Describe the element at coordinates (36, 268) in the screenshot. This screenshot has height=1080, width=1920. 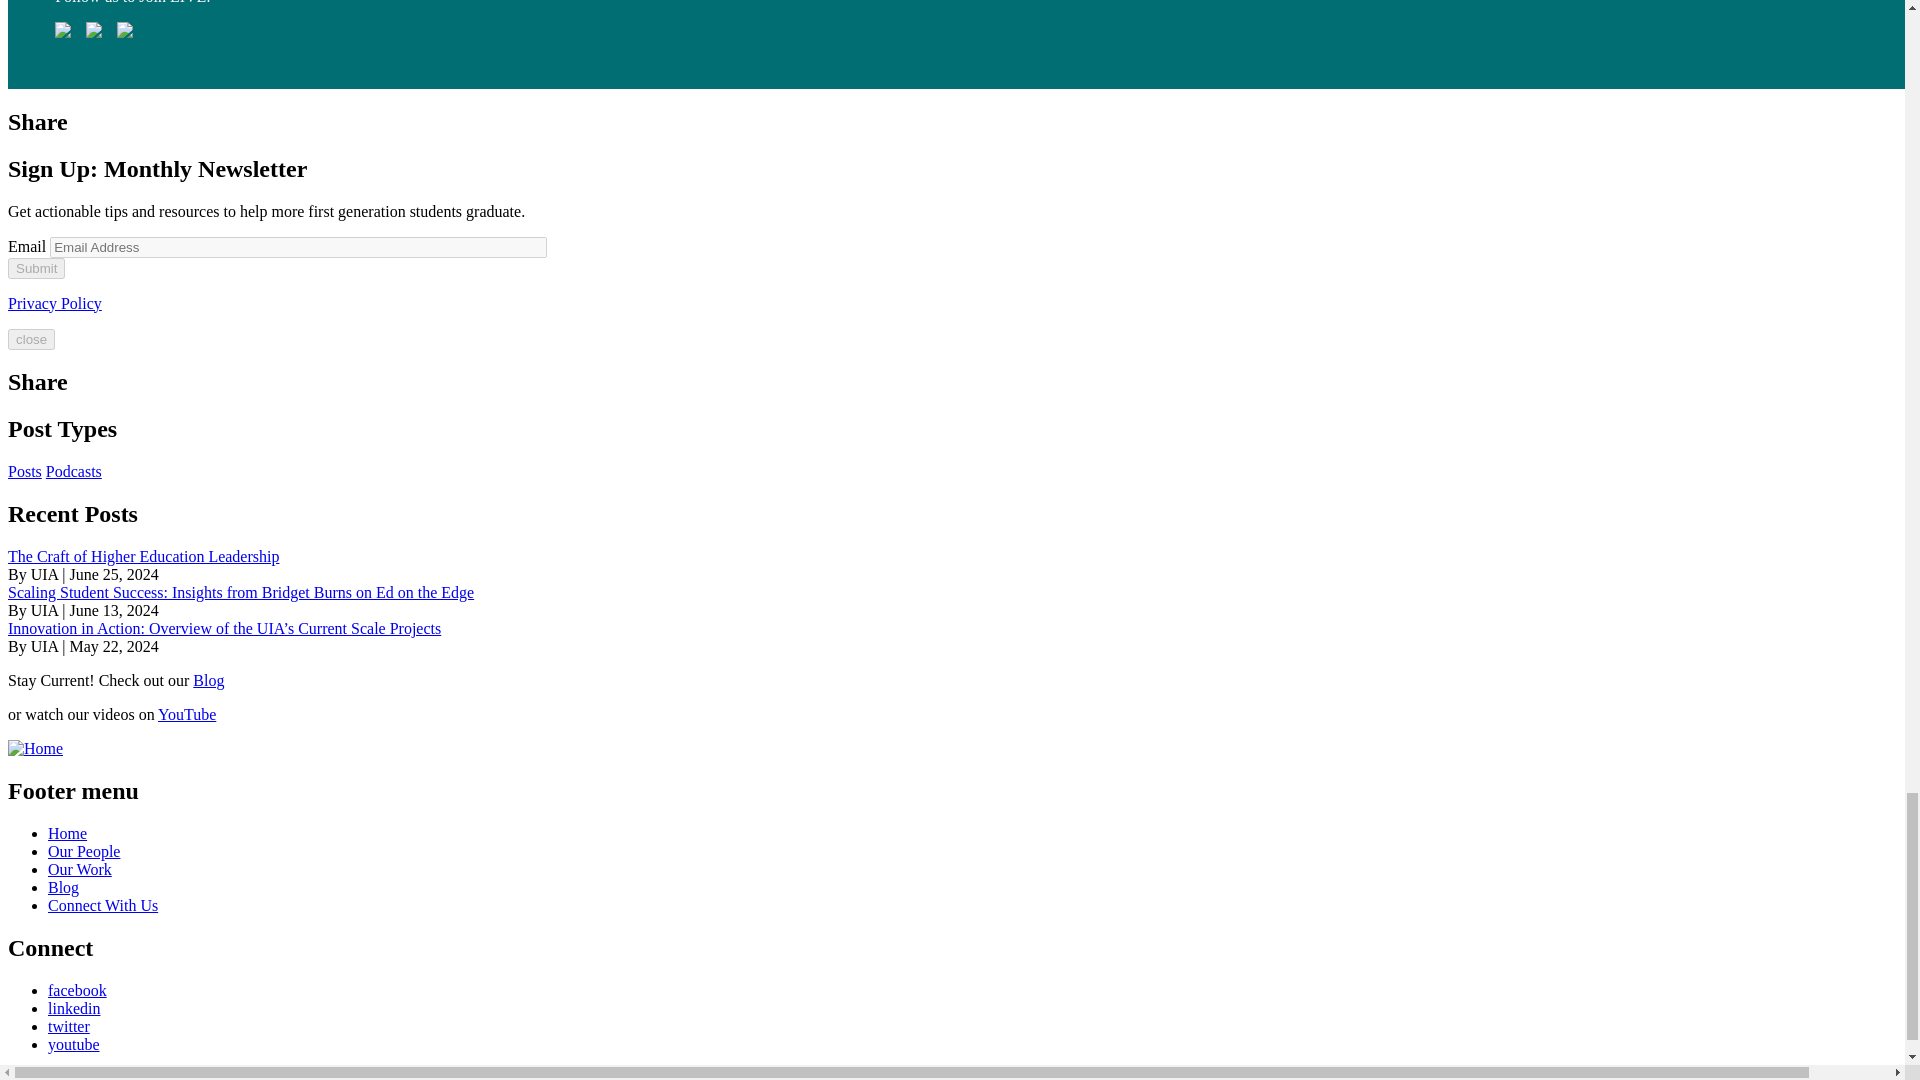
I see `Submit` at that location.